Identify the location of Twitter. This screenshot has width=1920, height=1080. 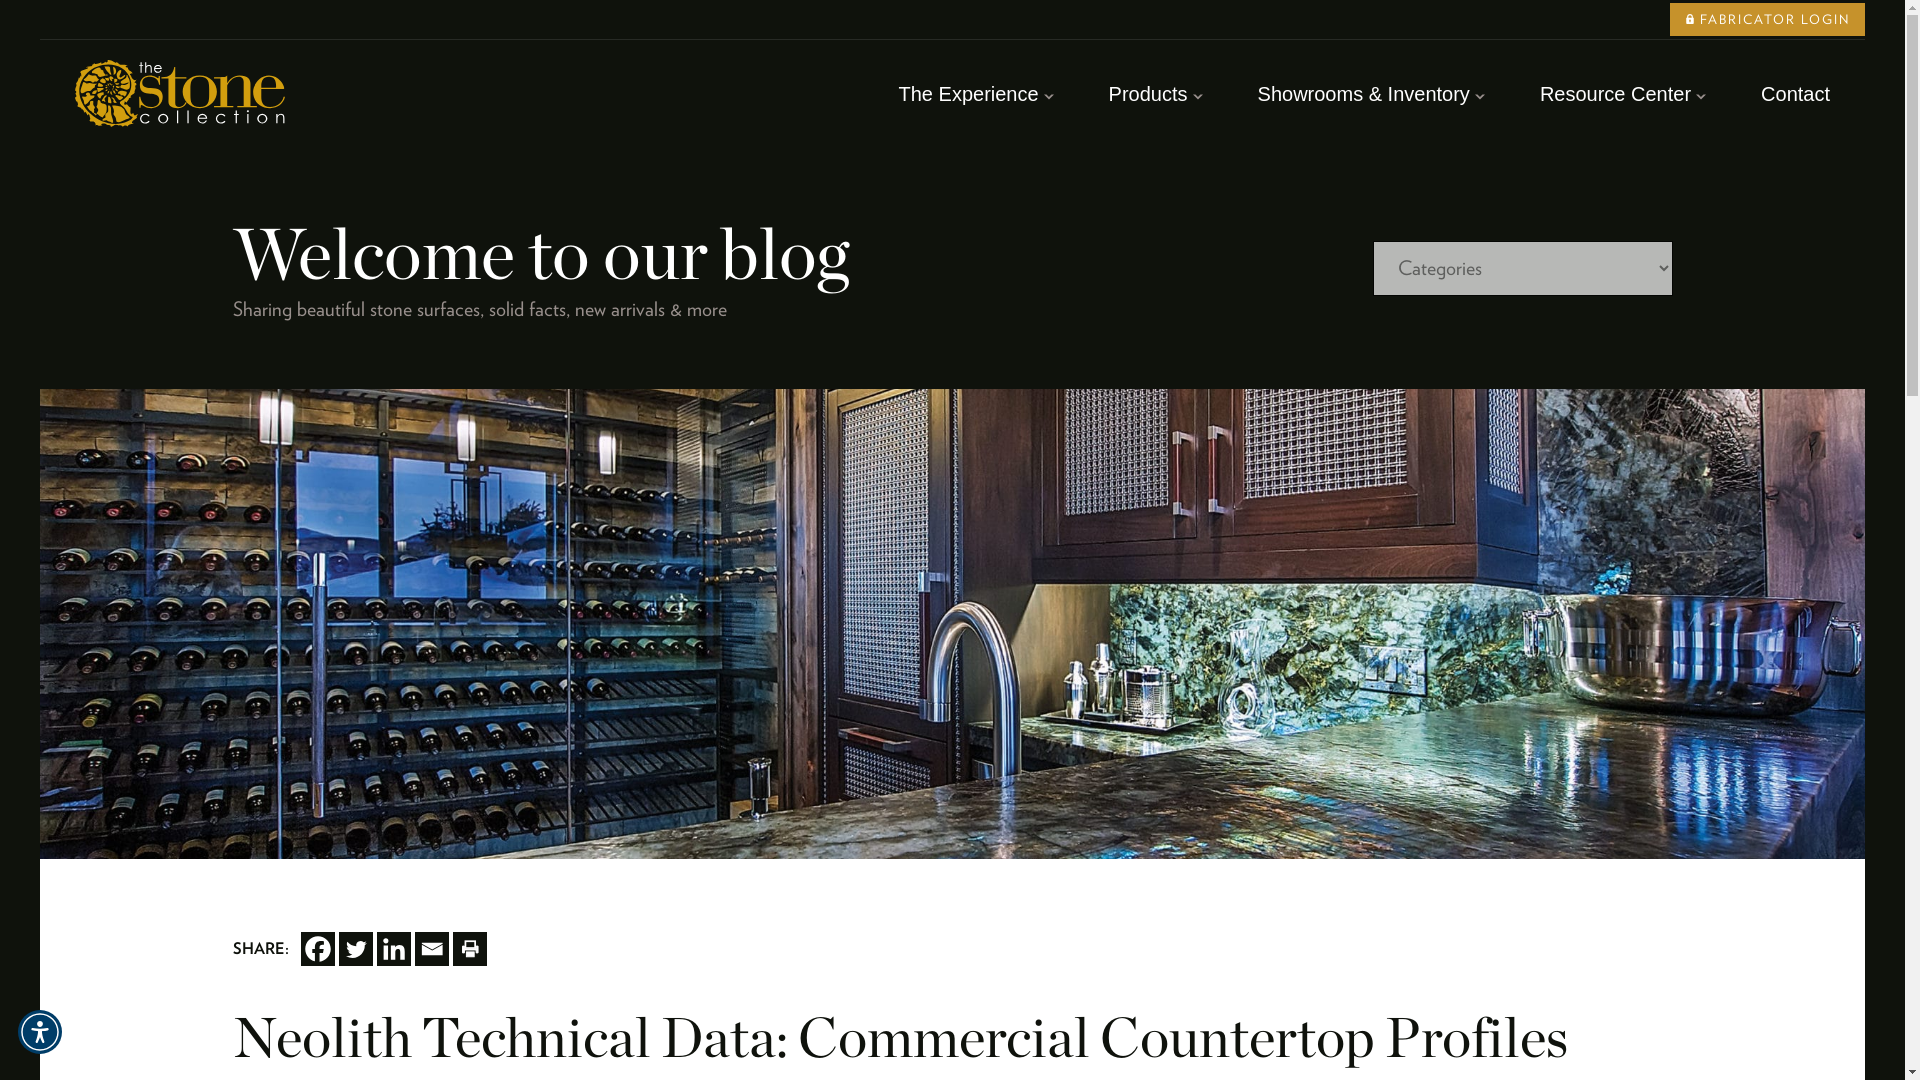
(354, 948).